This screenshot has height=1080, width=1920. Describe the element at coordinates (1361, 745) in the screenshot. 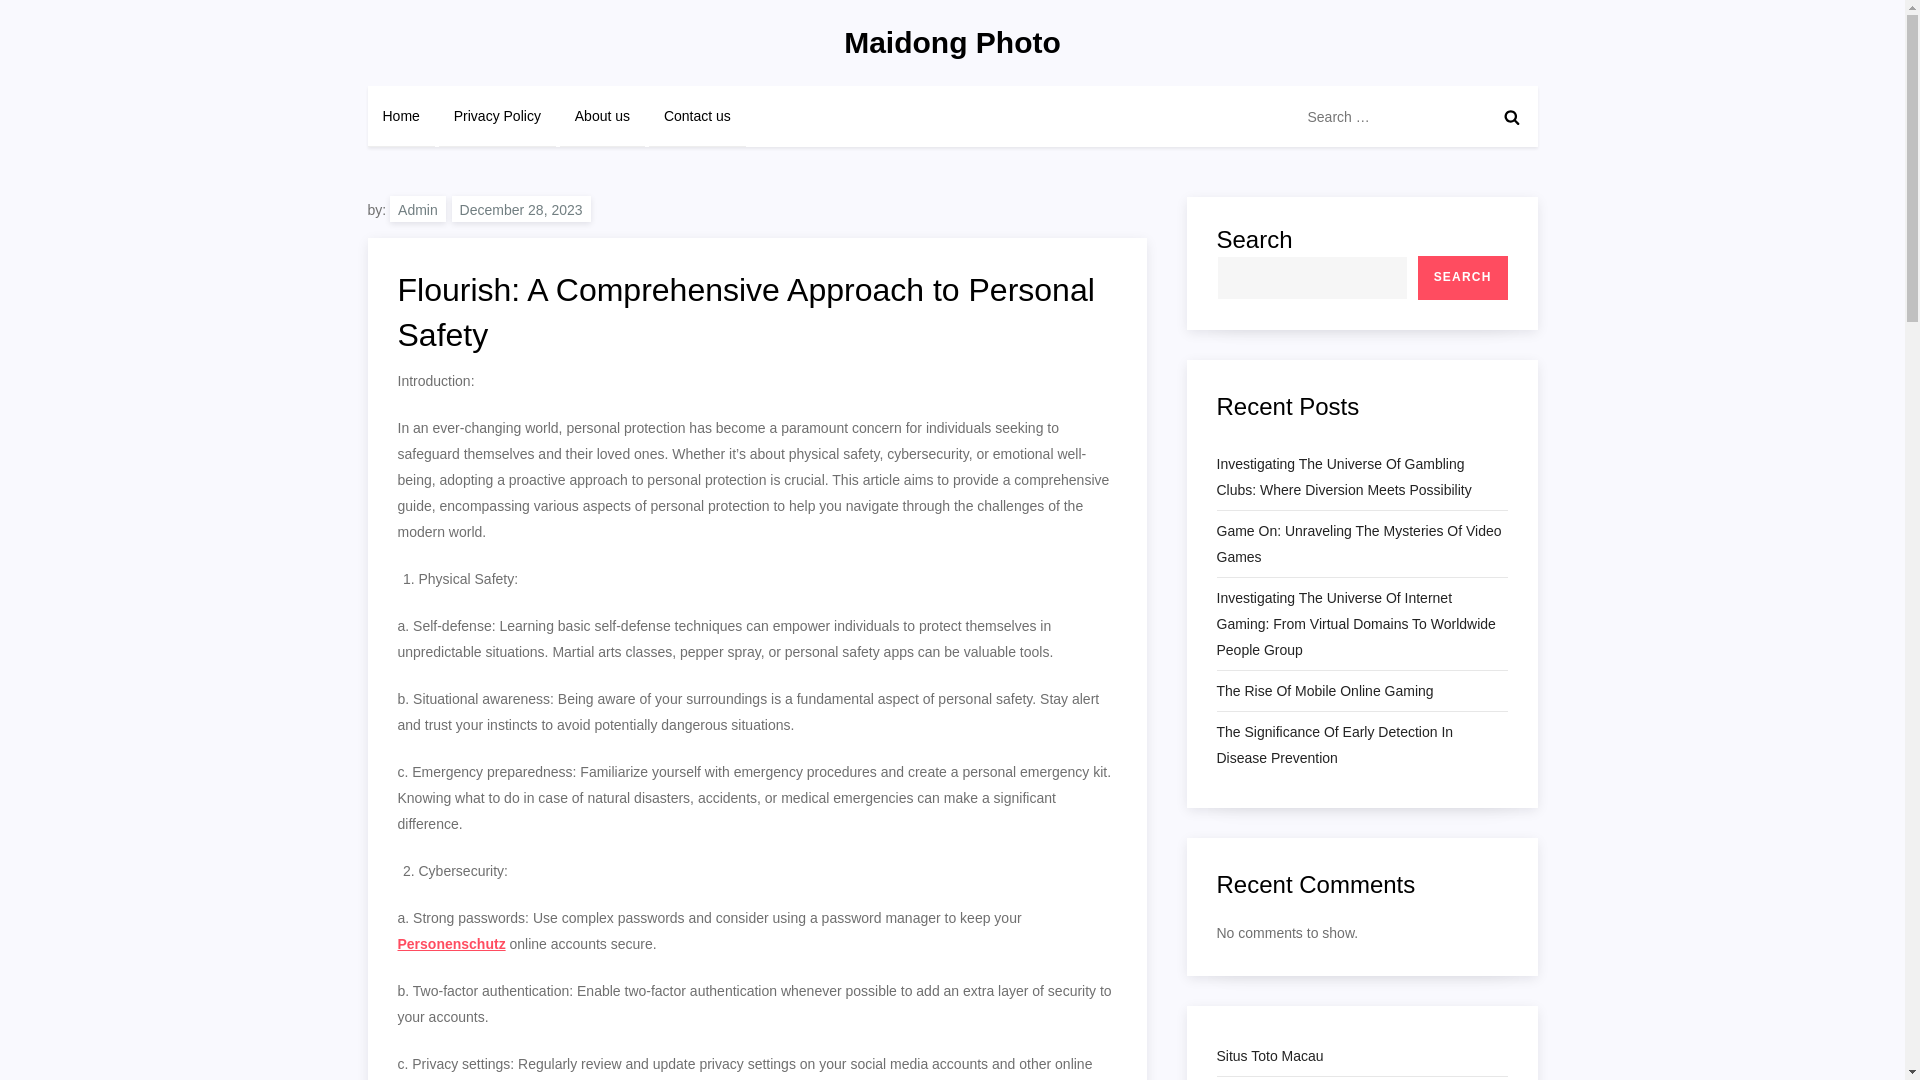

I see `The Significance Of Early Detection In Disease Prevention` at that location.